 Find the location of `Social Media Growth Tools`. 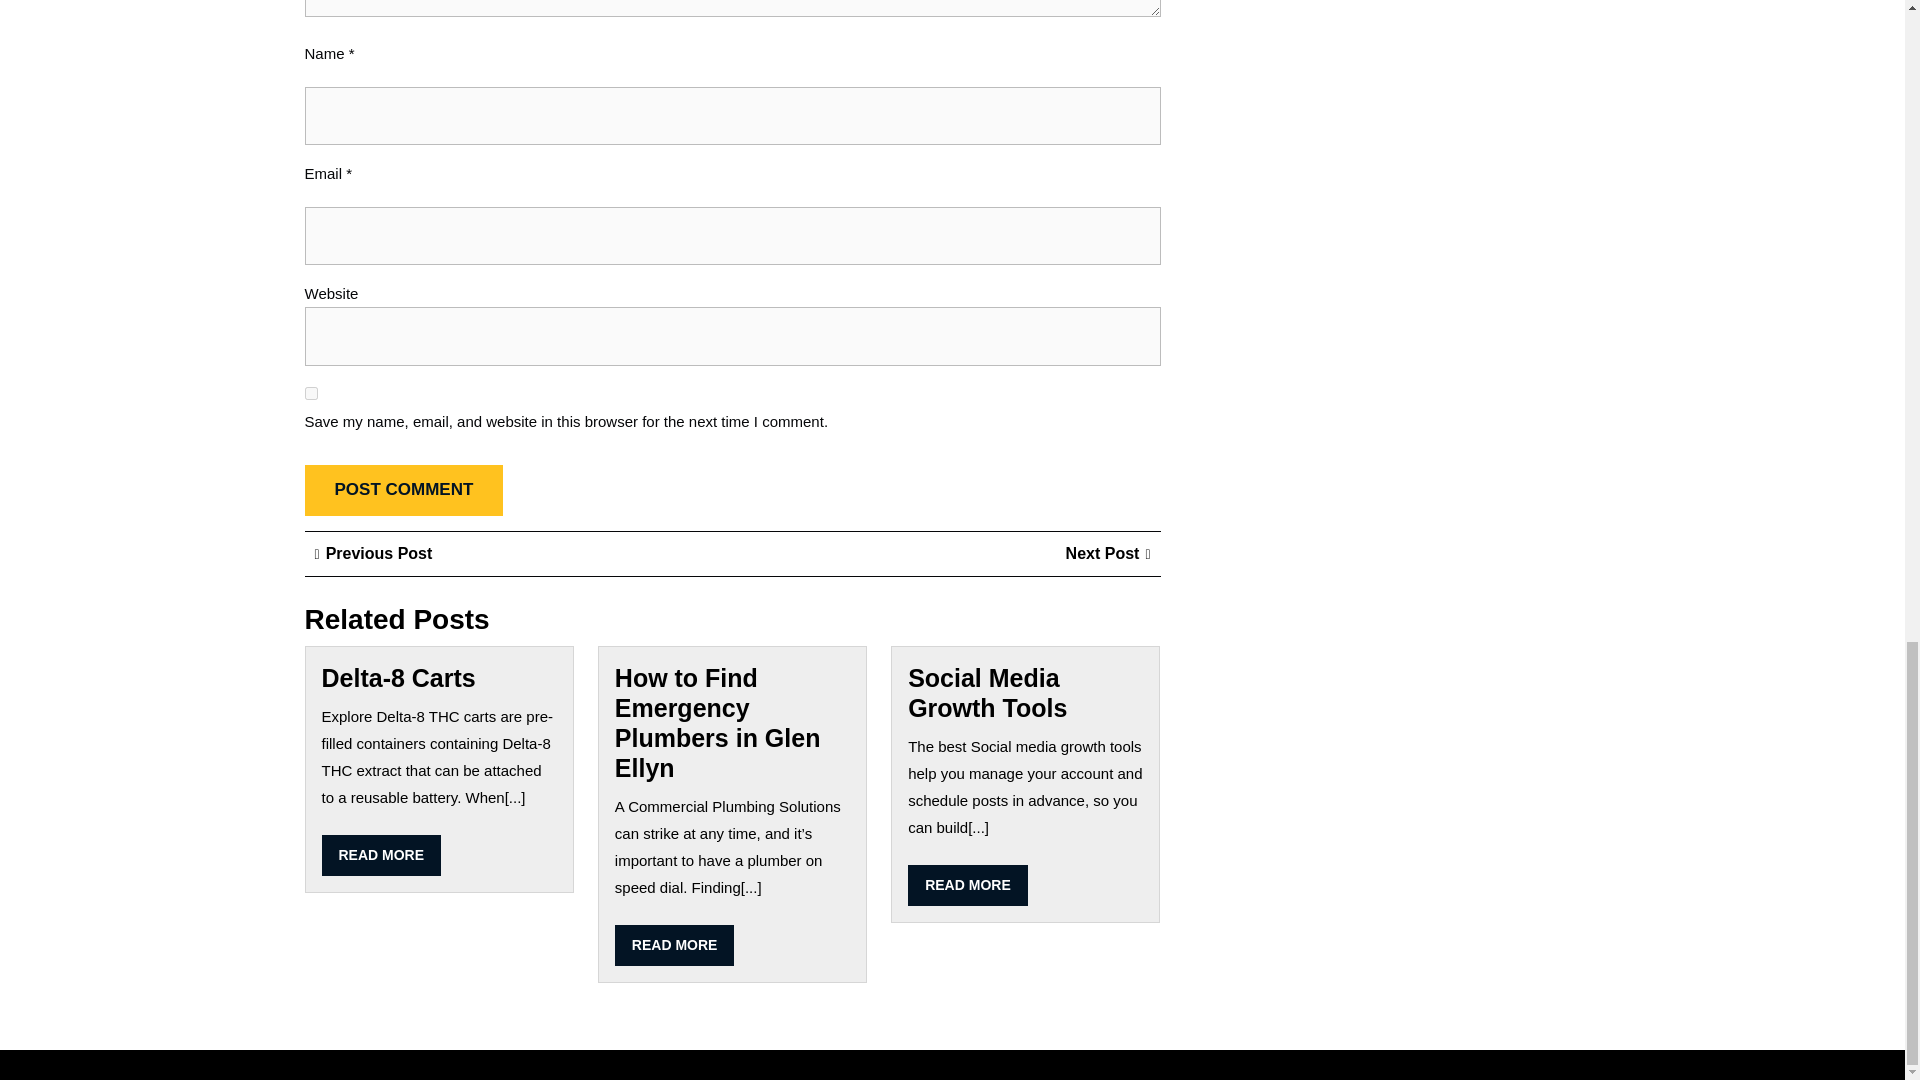

Social Media Growth Tools is located at coordinates (382, 854).